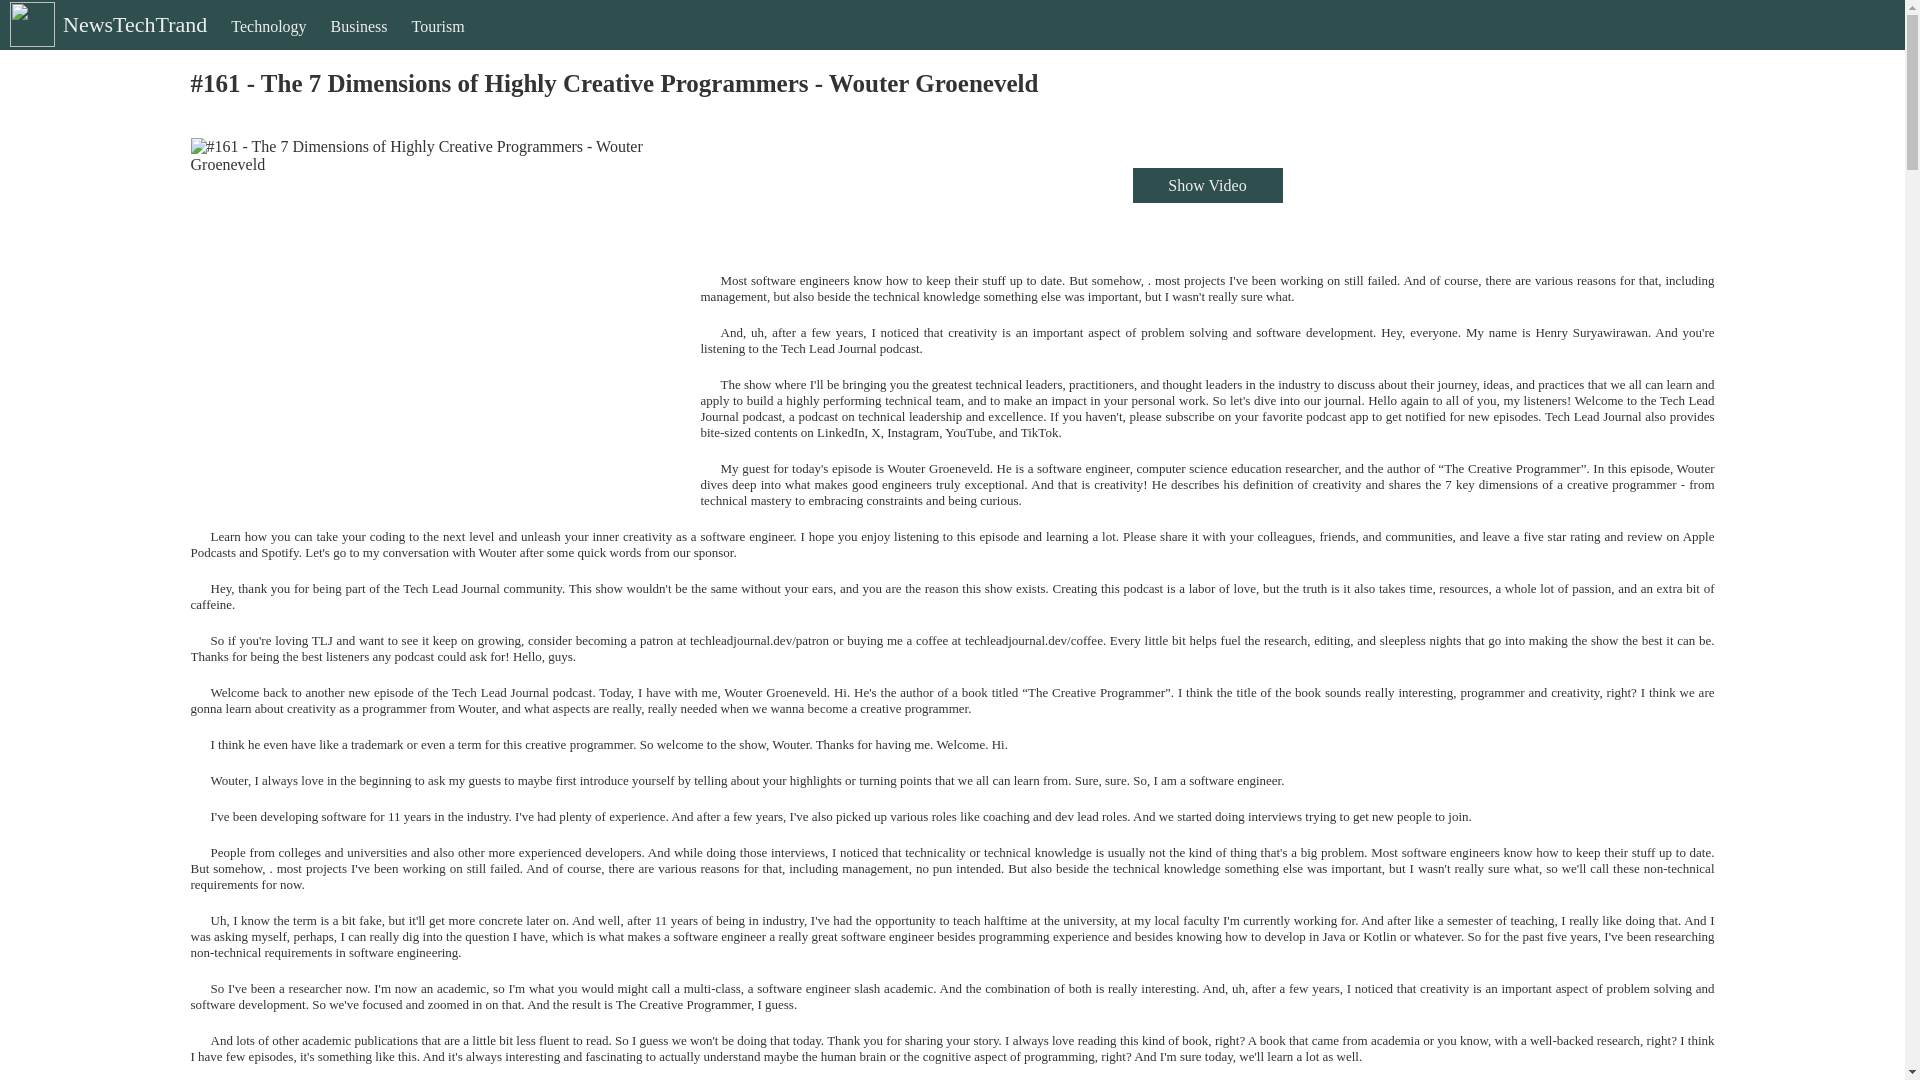  What do you see at coordinates (438, 43) in the screenshot?
I see `Tourism` at bounding box center [438, 43].